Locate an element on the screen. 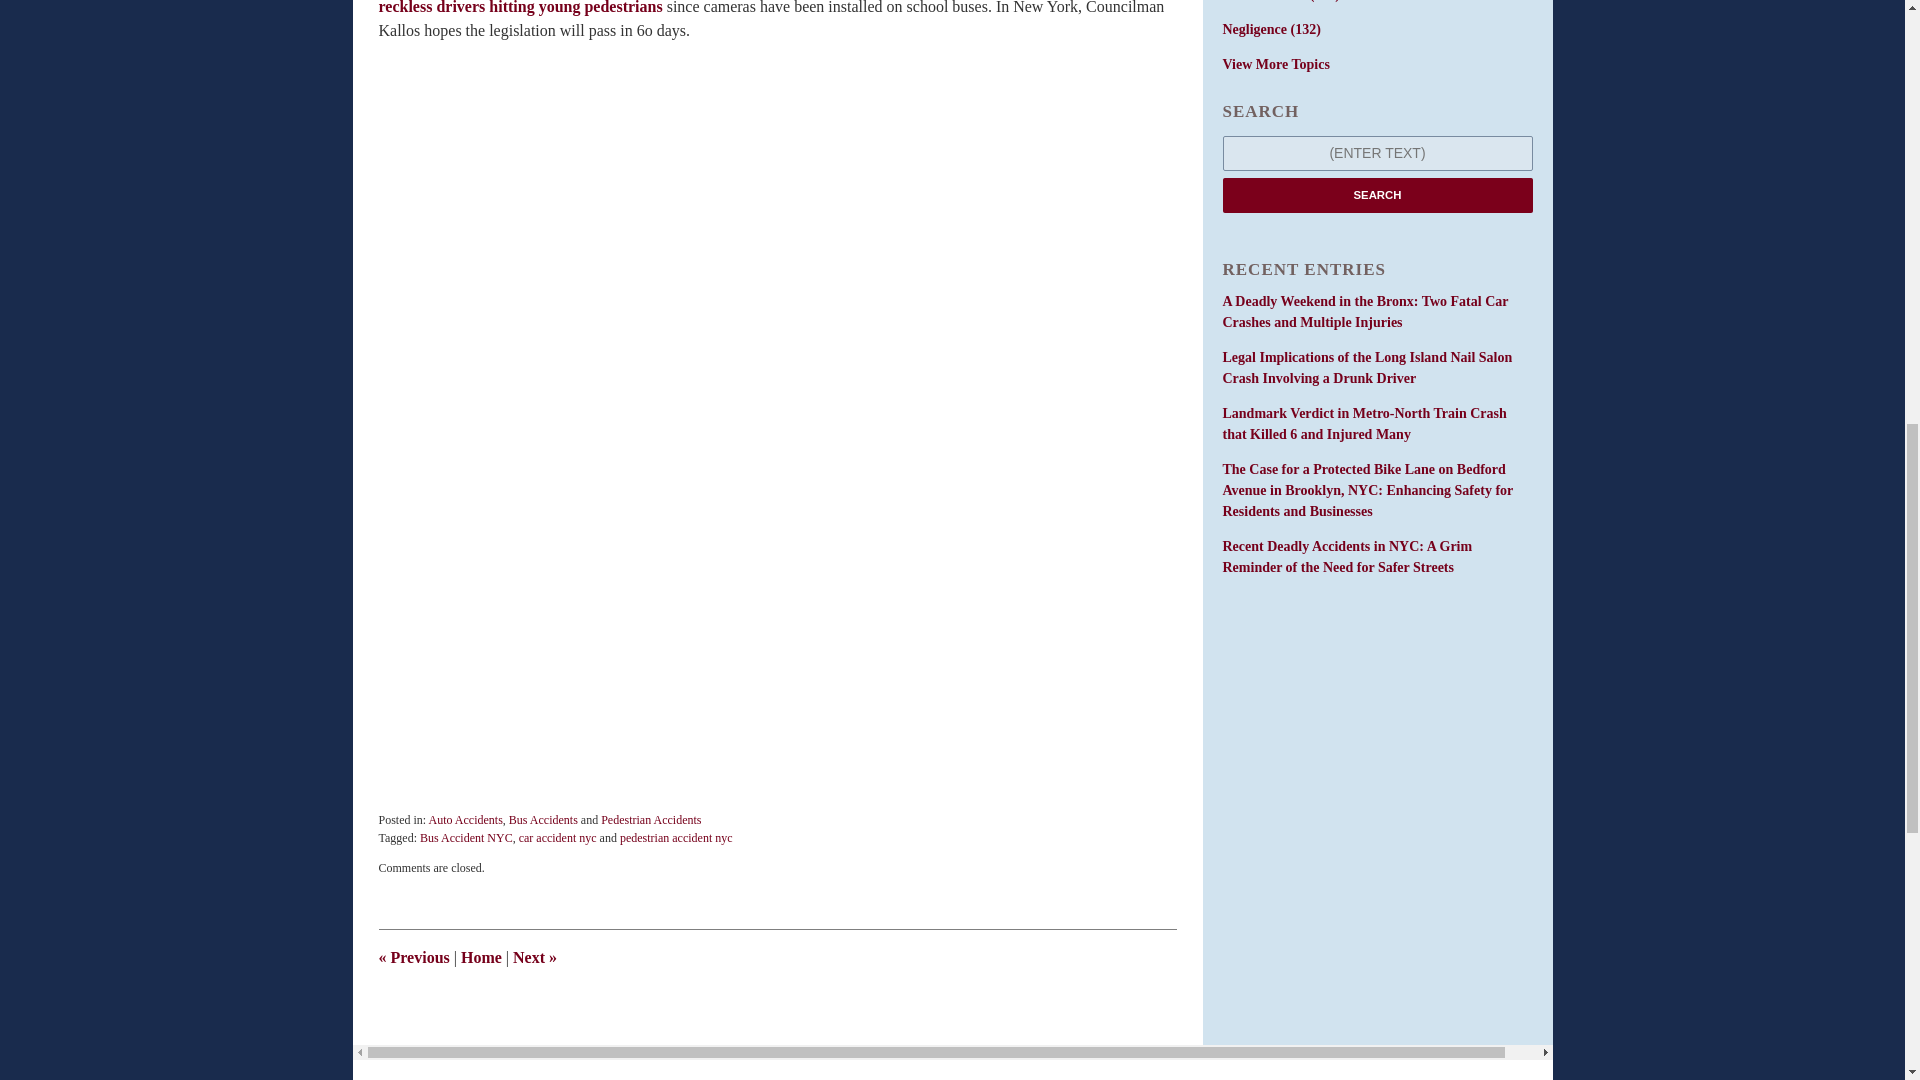 Image resolution: width=1920 pixels, height=1080 pixels. Bus Accident NYC is located at coordinates (466, 837).